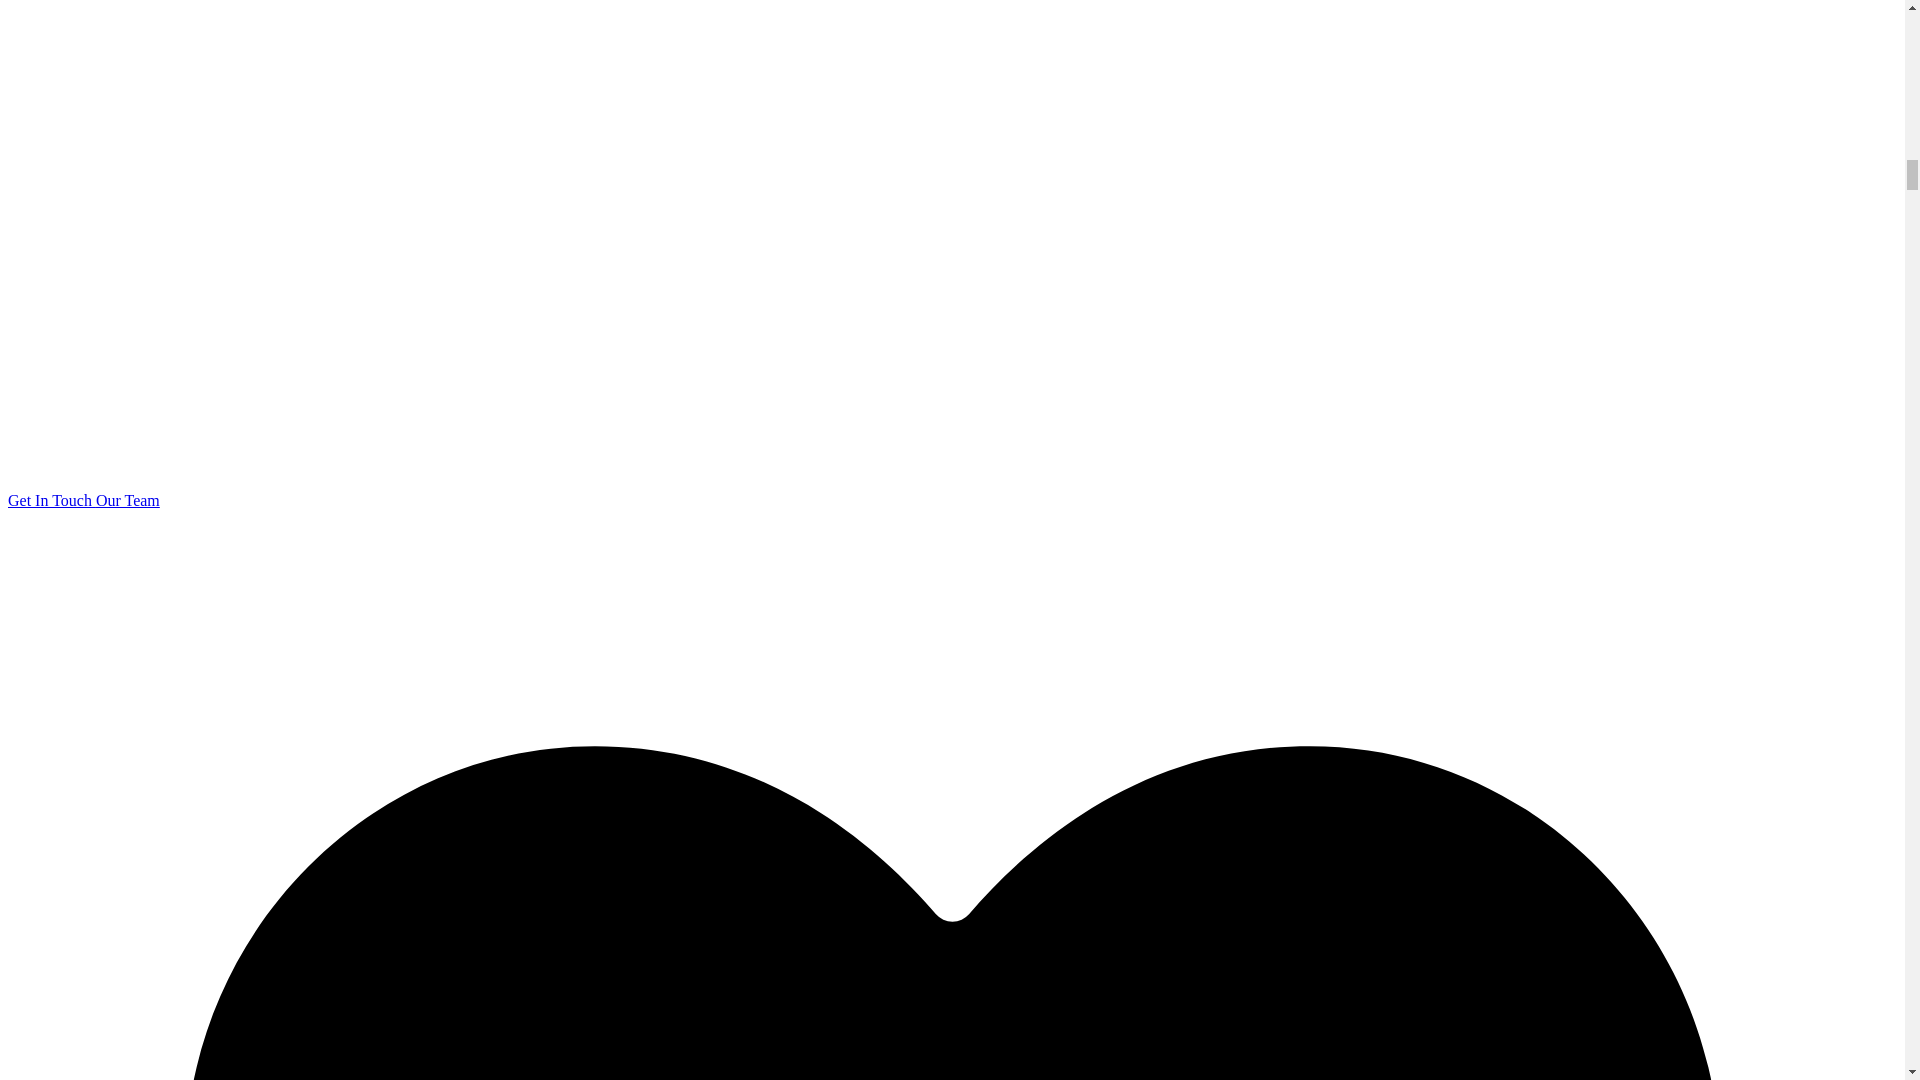 Image resolution: width=1920 pixels, height=1080 pixels. I want to click on Get In Touch, so click(52, 500).